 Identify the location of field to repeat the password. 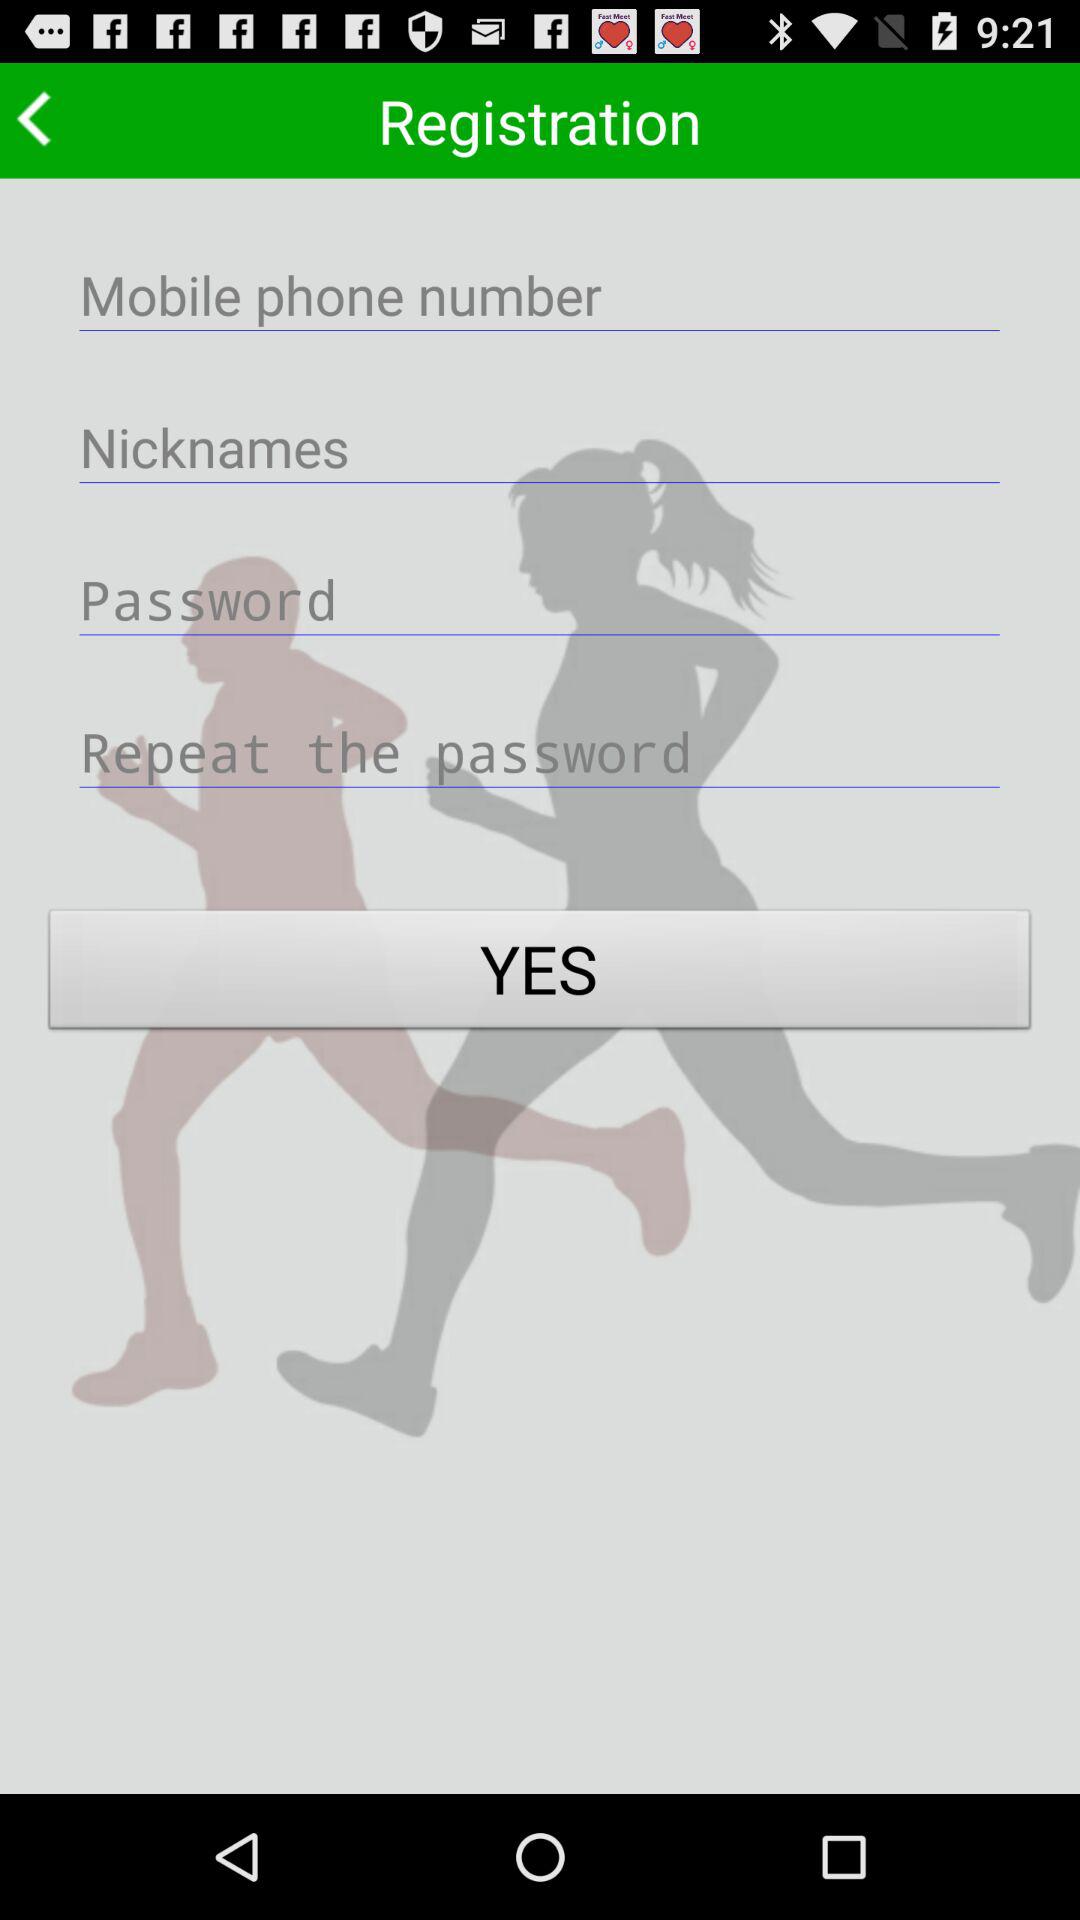
(540, 750).